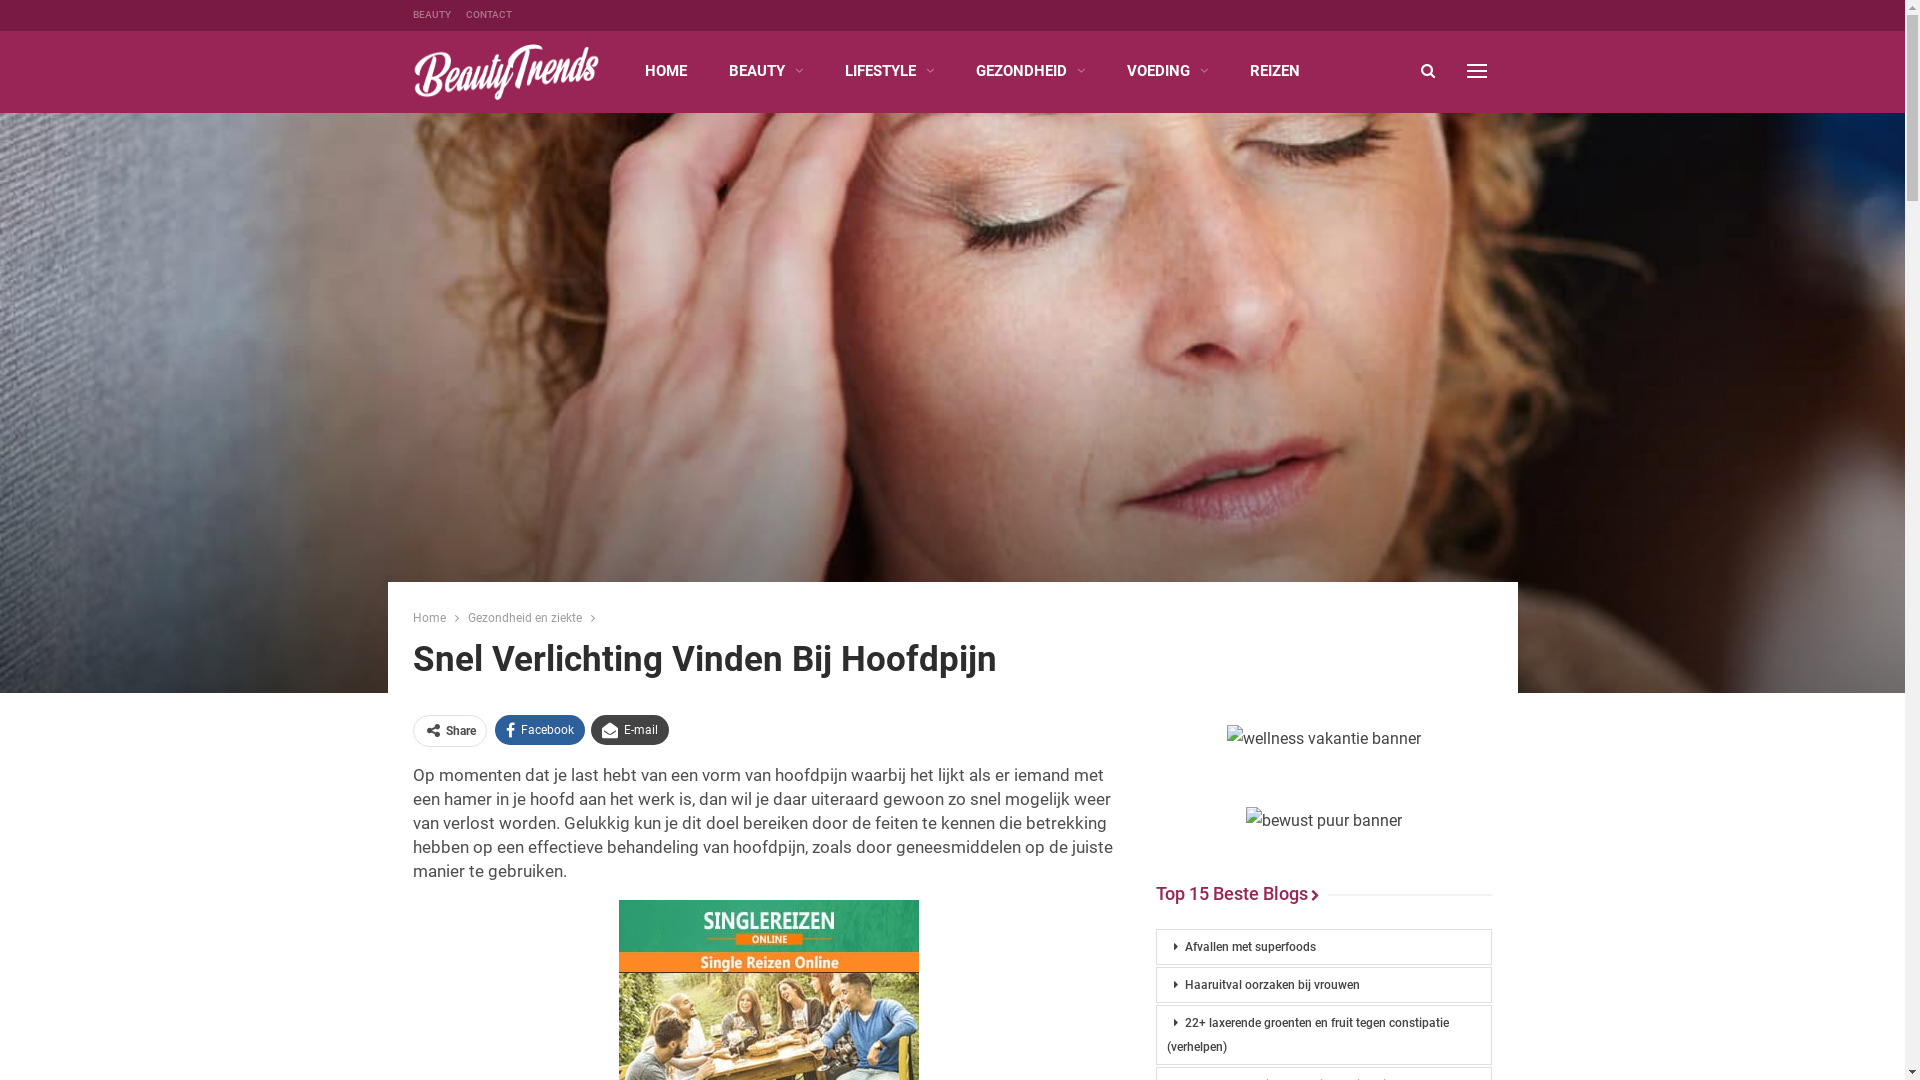 The image size is (1920, 1080). What do you see at coordinates (665, 71) in the screenshot?
I see `HOME` at bounding box center [665, 71].